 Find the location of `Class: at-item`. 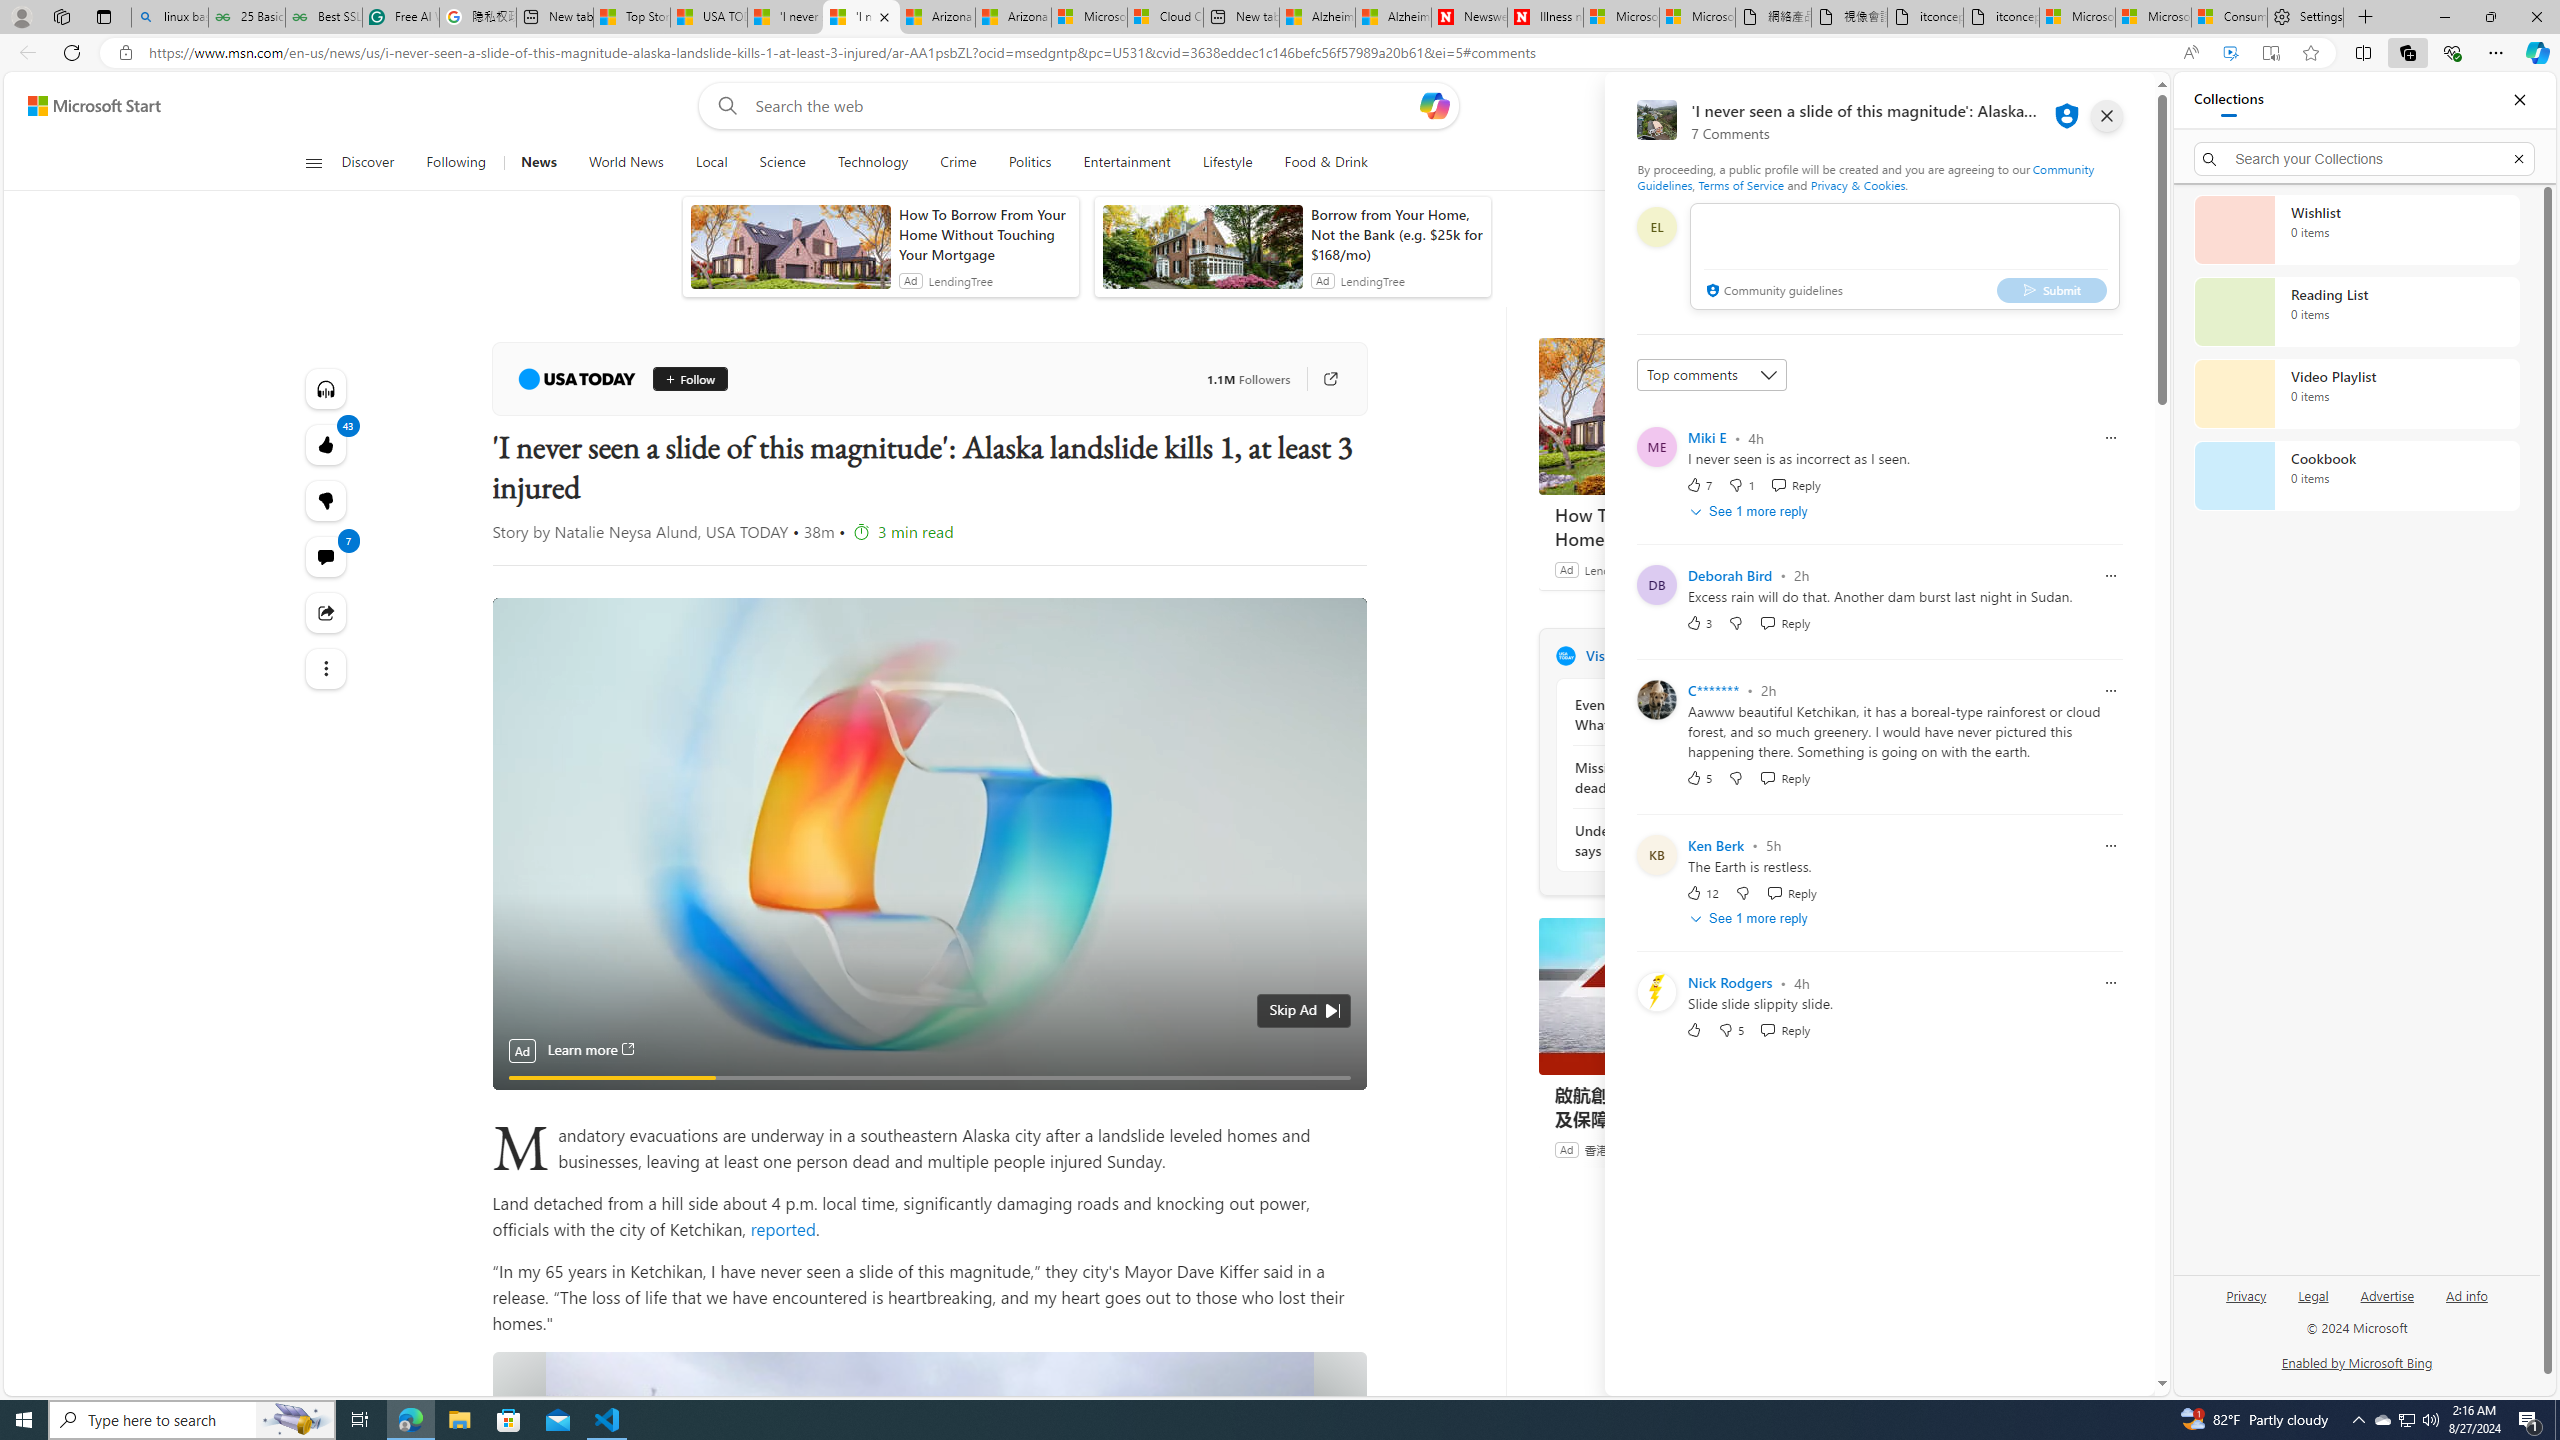

Class: at-item is located at coordinates (324, 668).